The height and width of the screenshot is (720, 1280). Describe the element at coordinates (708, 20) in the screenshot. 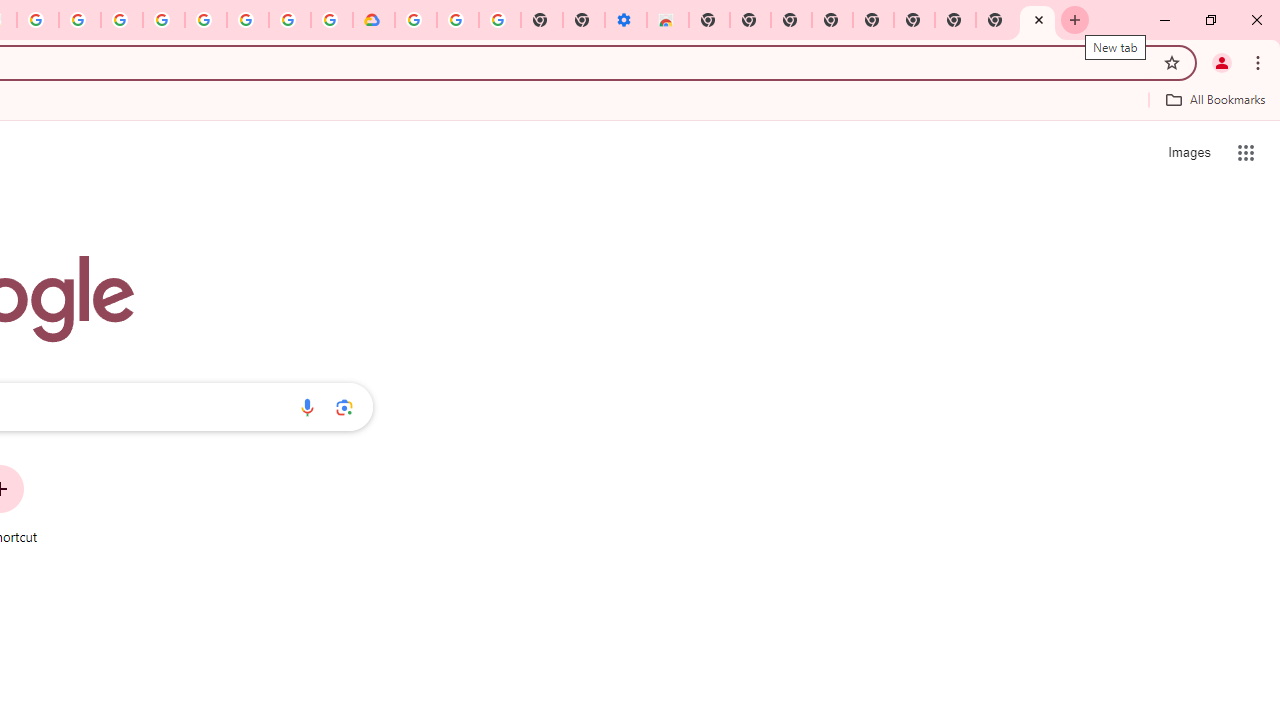

I see `New Tab` at that location.